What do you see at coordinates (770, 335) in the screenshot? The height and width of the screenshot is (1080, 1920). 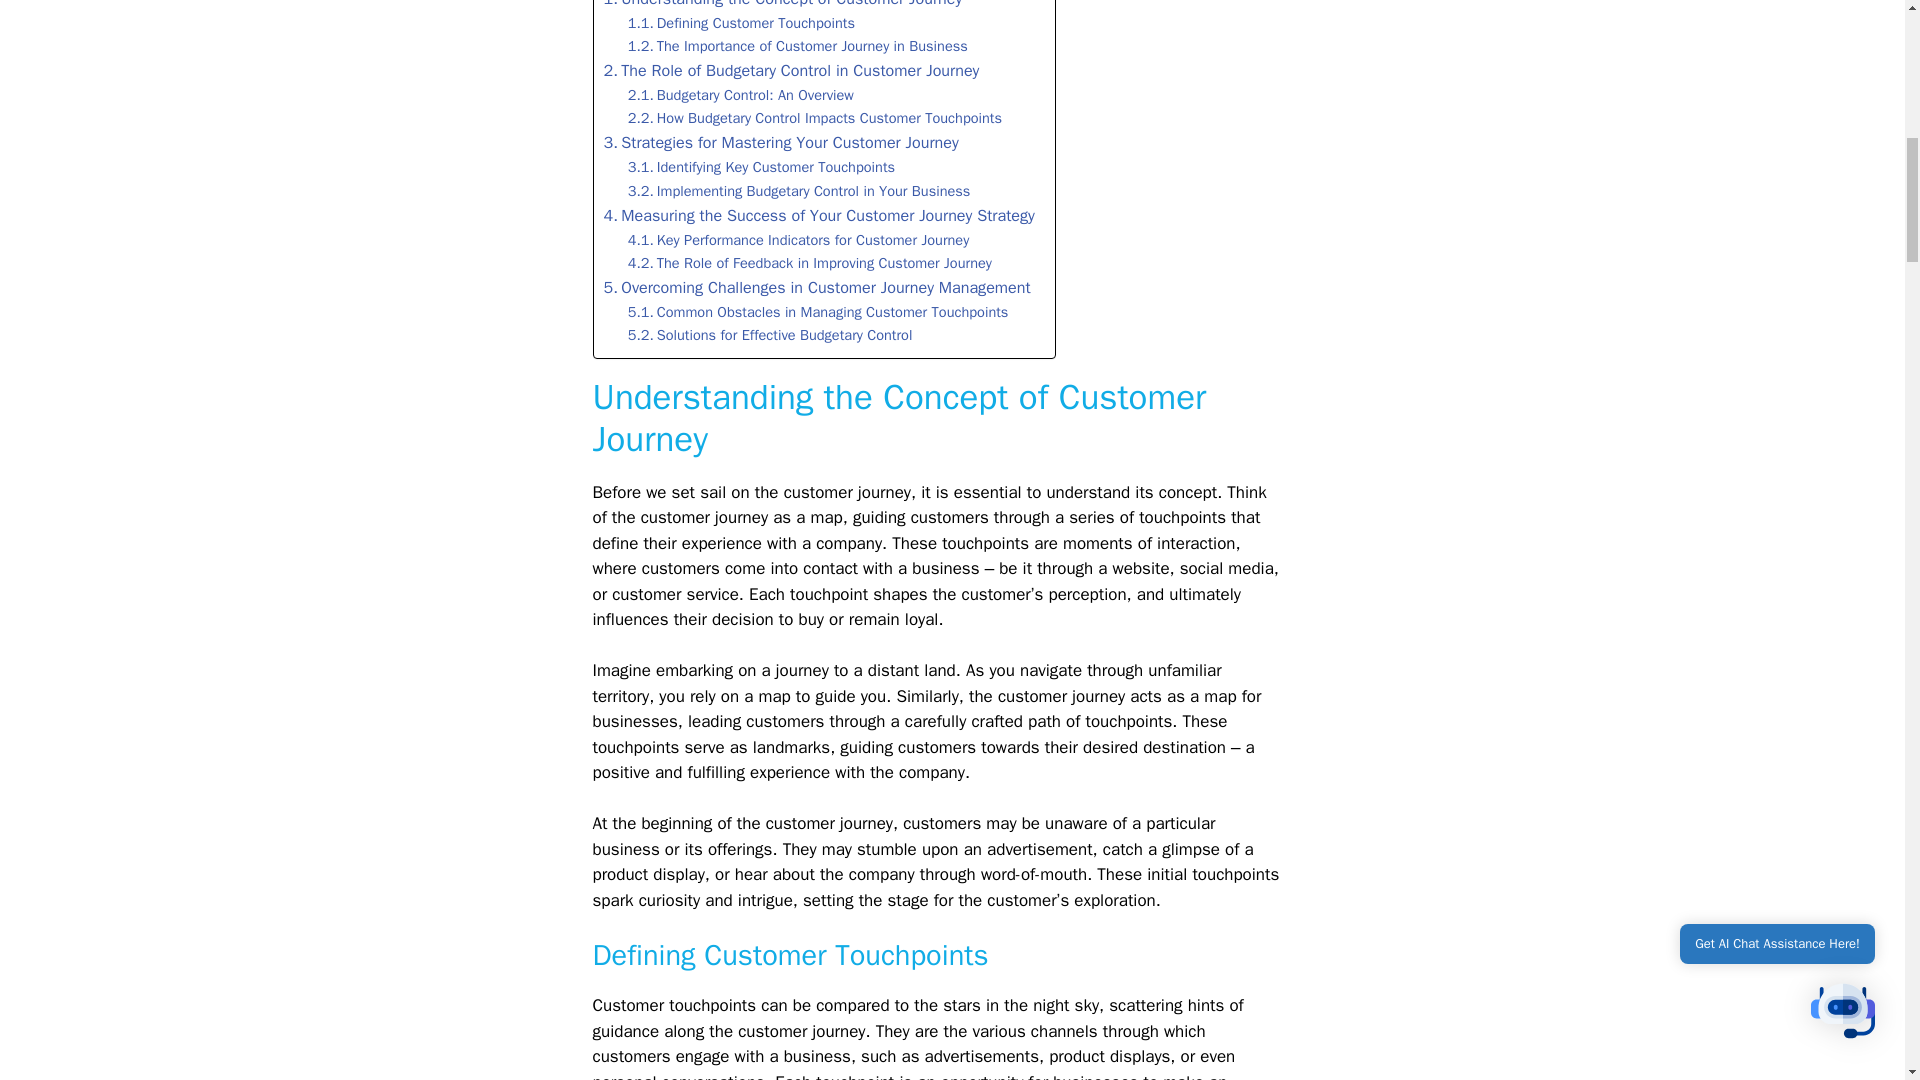 I see `Solutions for Effective Budgetary Control` at bounding box center [770, 335].